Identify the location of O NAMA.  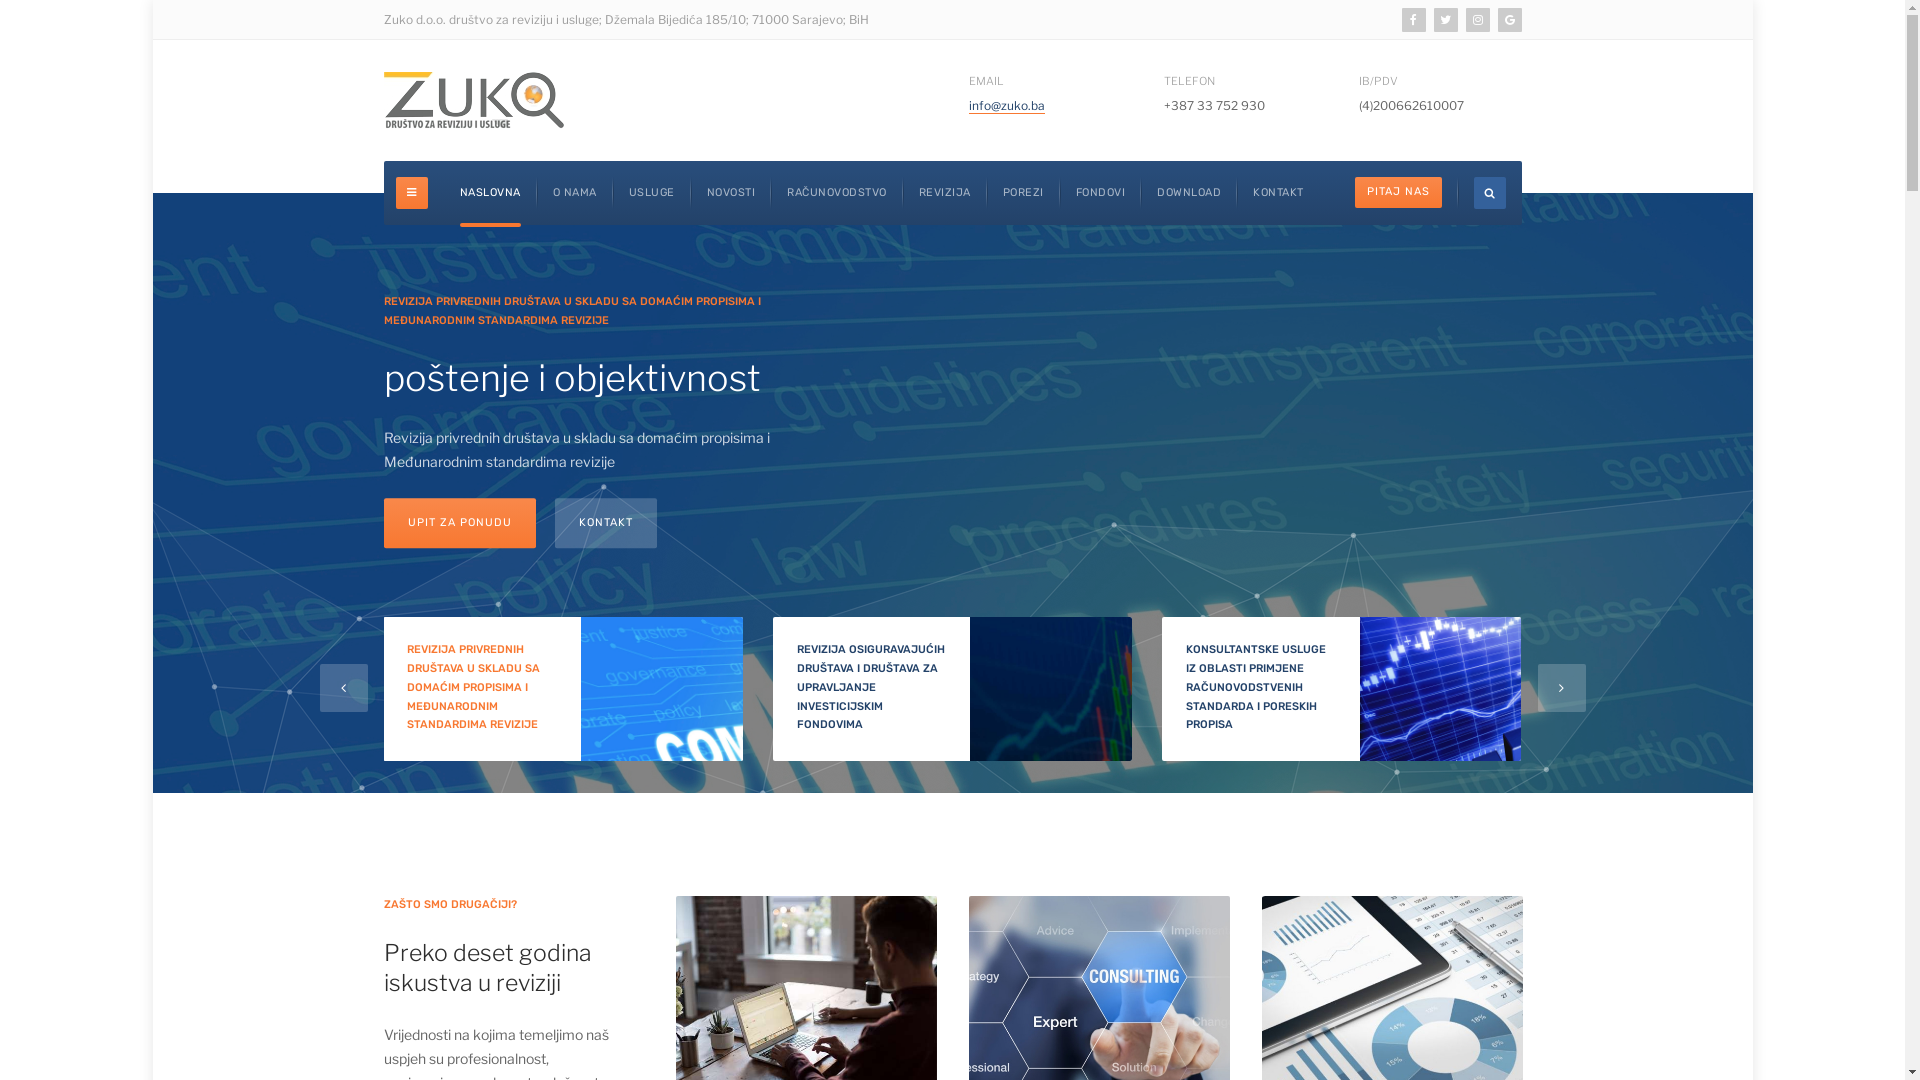
(574, 193).